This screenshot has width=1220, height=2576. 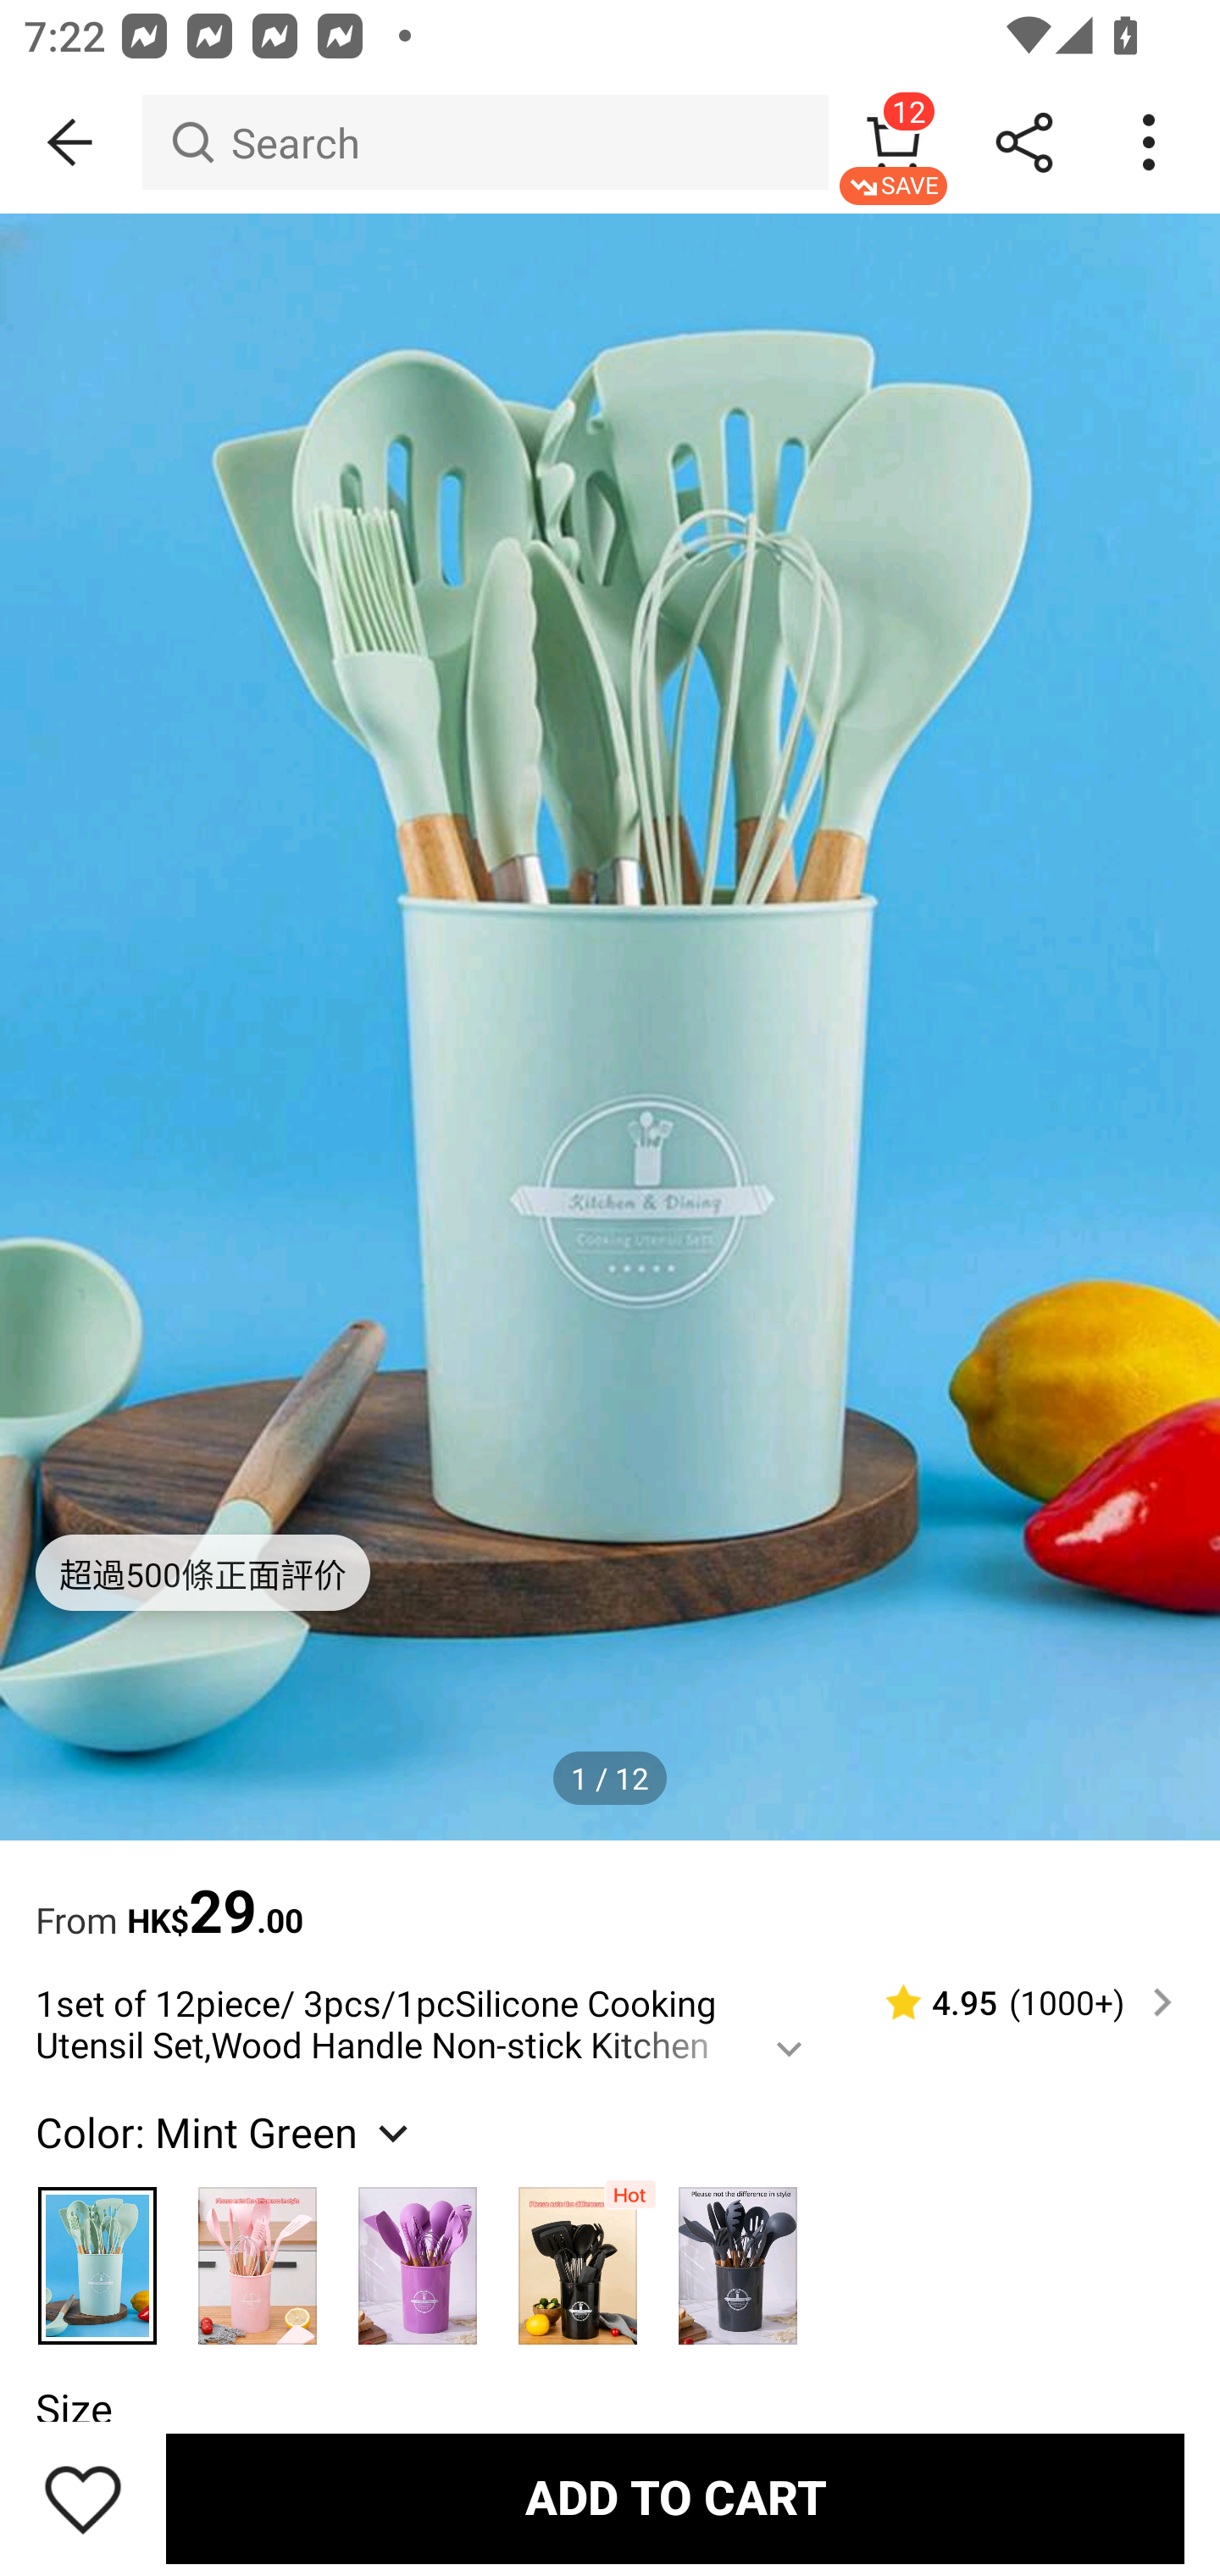 I want to click on Size, so click(x=73, y=2408).